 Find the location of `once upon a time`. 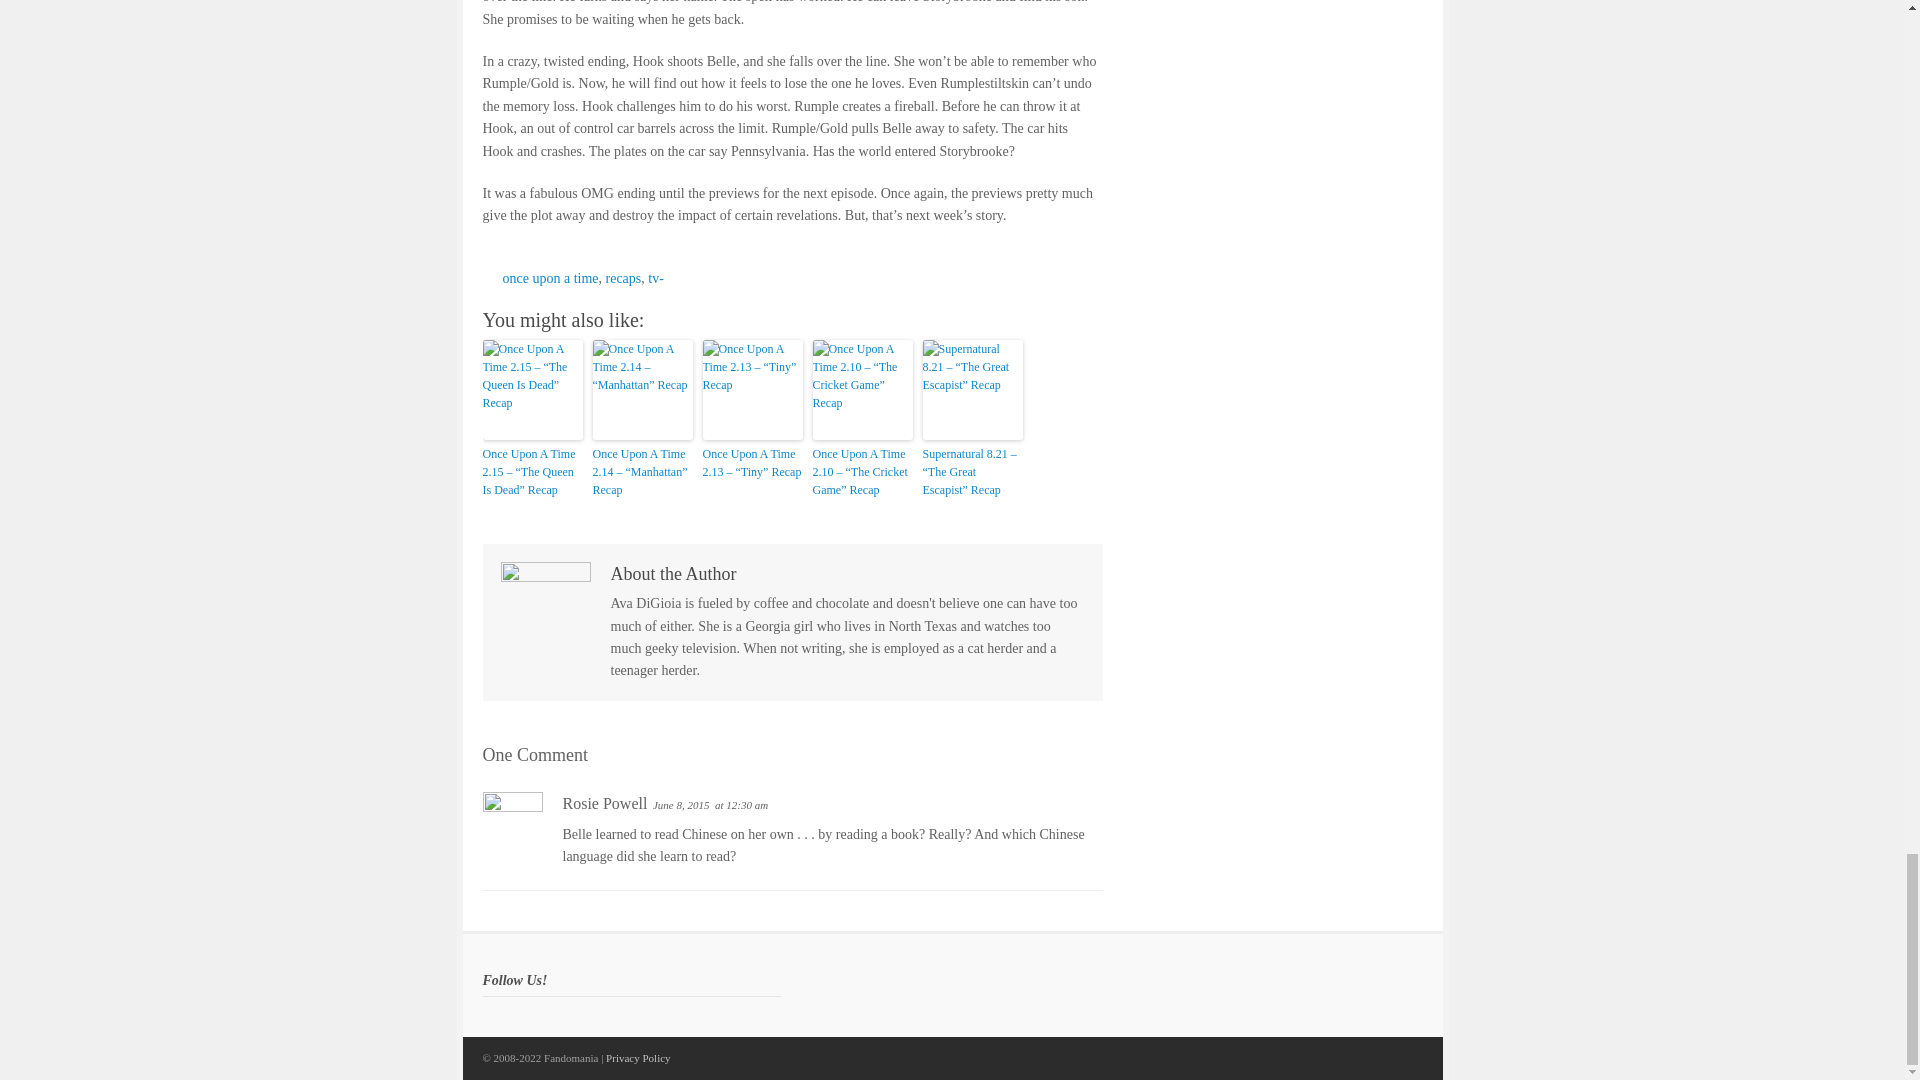

once upon a time is located at coordinates (549, 278).